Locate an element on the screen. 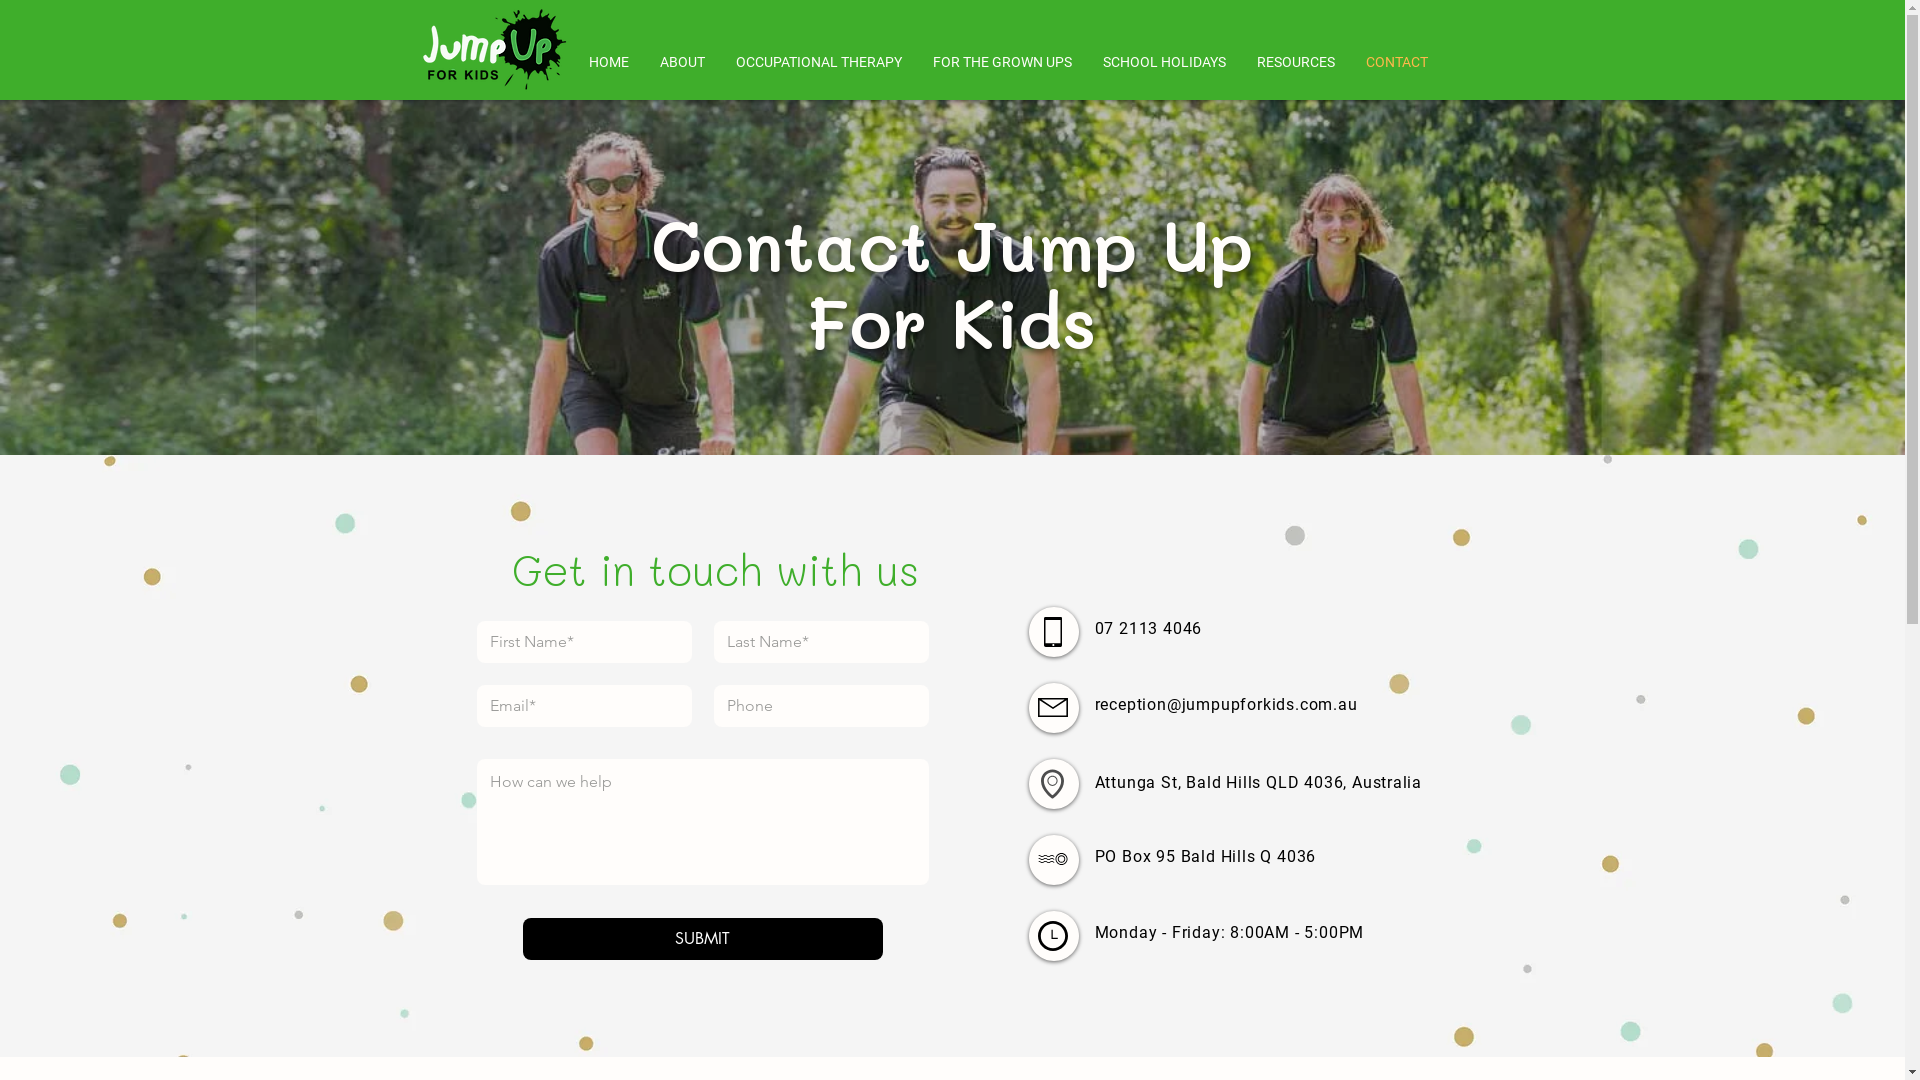  Attunga St, Bald Hills QLD 4036, Australia is located at coordinates (1258, 782).